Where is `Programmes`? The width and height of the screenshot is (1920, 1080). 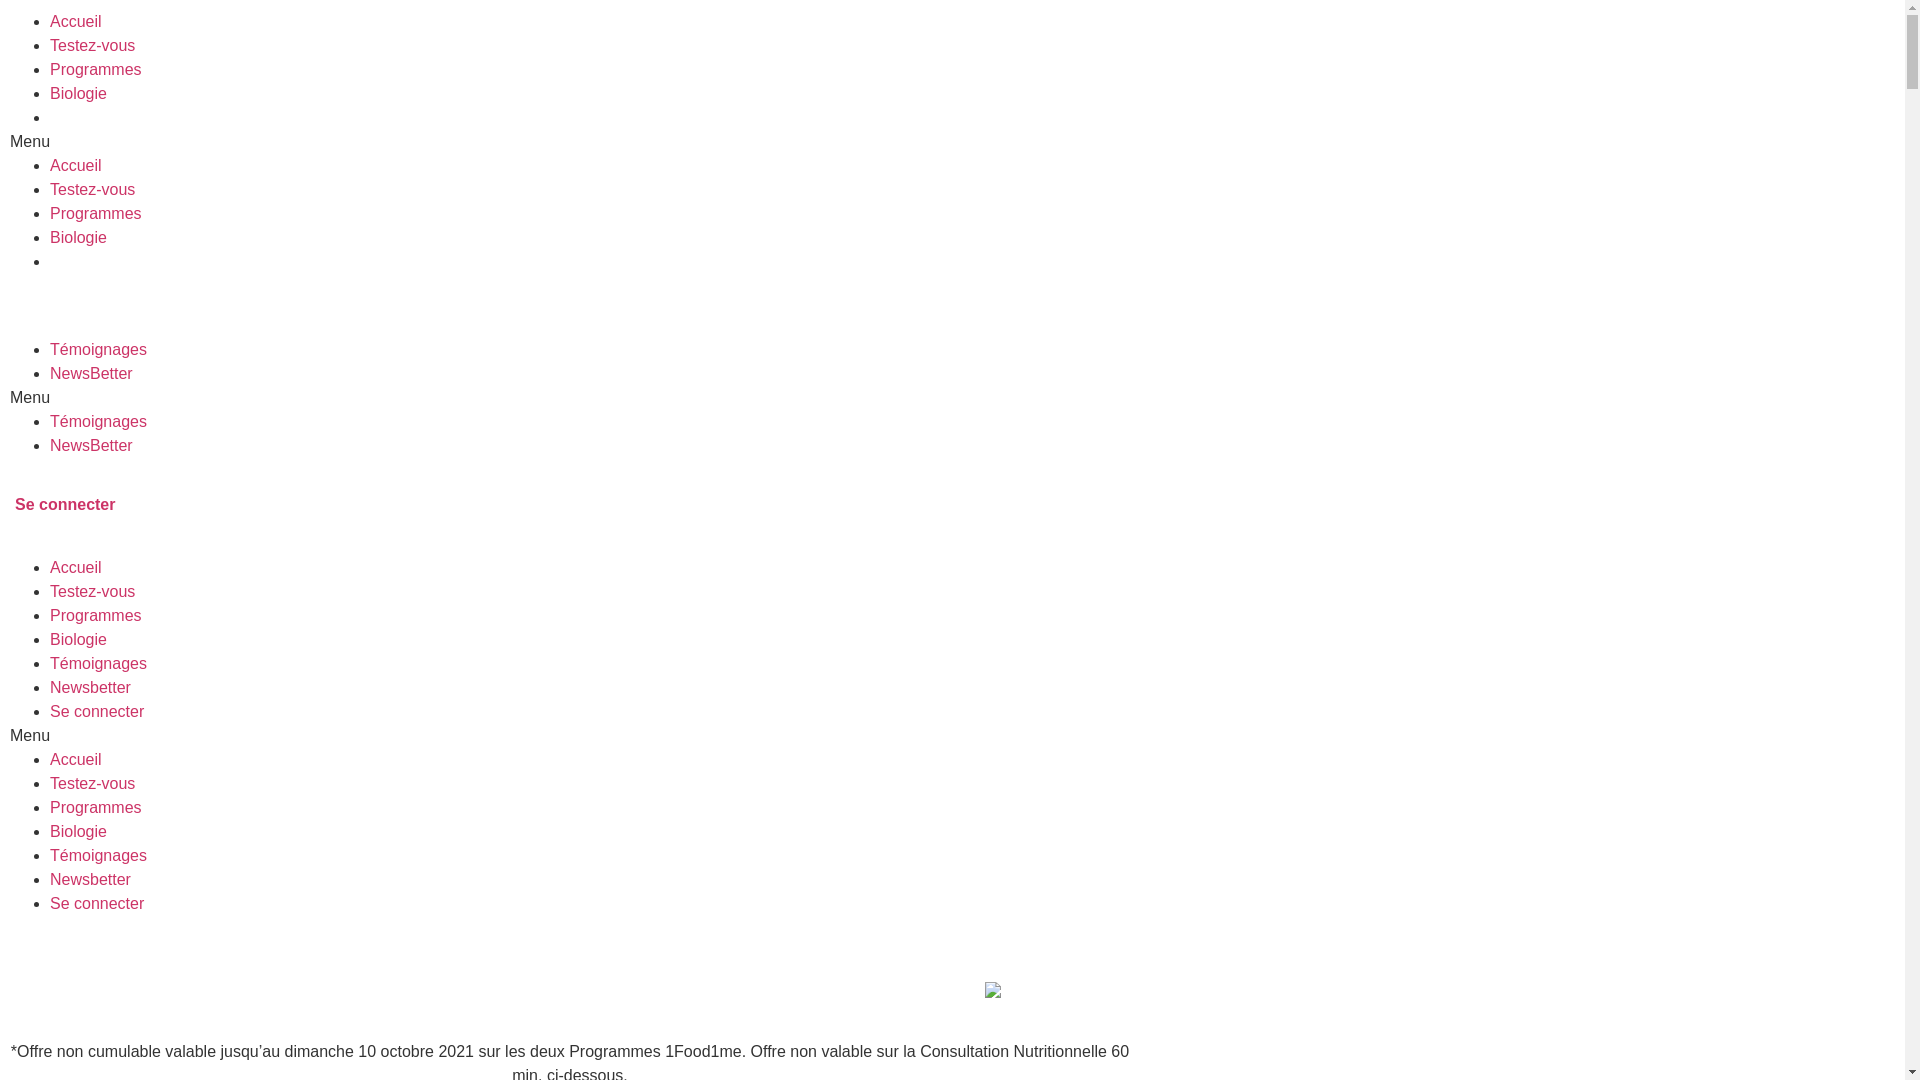 Programmes is located at coordinates (96, 808).